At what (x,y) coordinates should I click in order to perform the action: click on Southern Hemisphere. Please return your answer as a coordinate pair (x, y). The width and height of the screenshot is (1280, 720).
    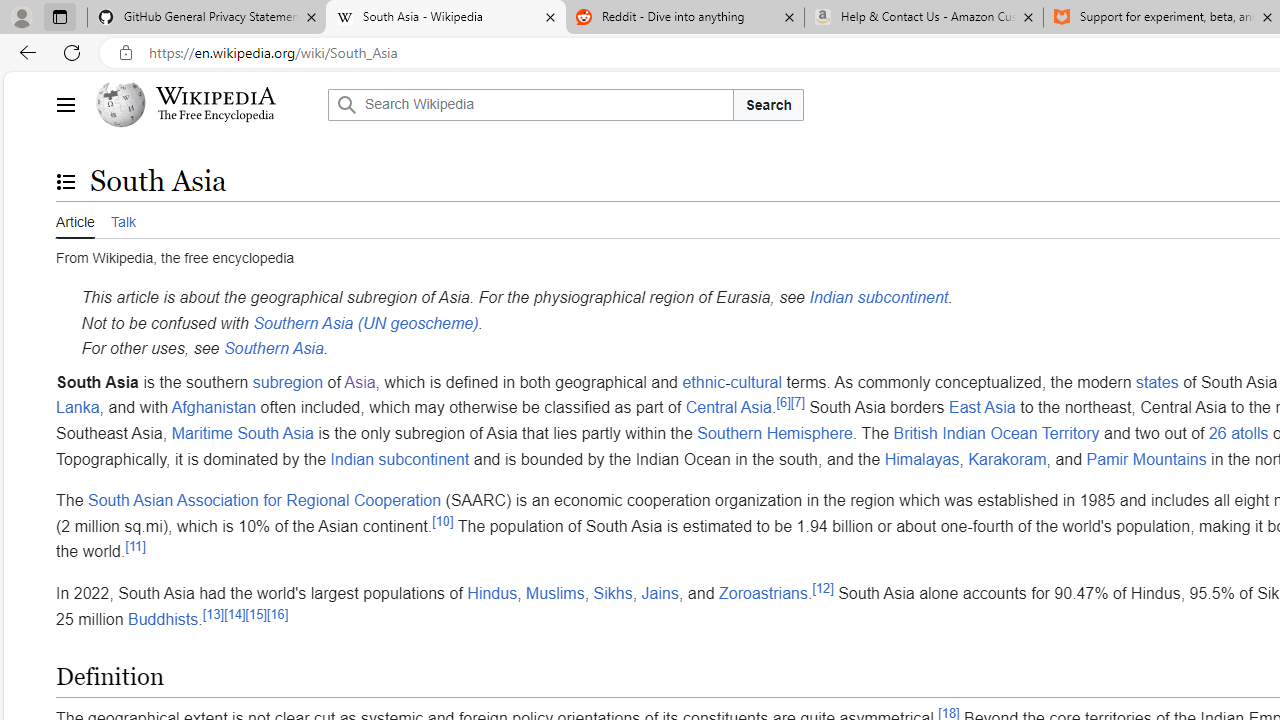
    Looking at the image, I should click on (774, 433).